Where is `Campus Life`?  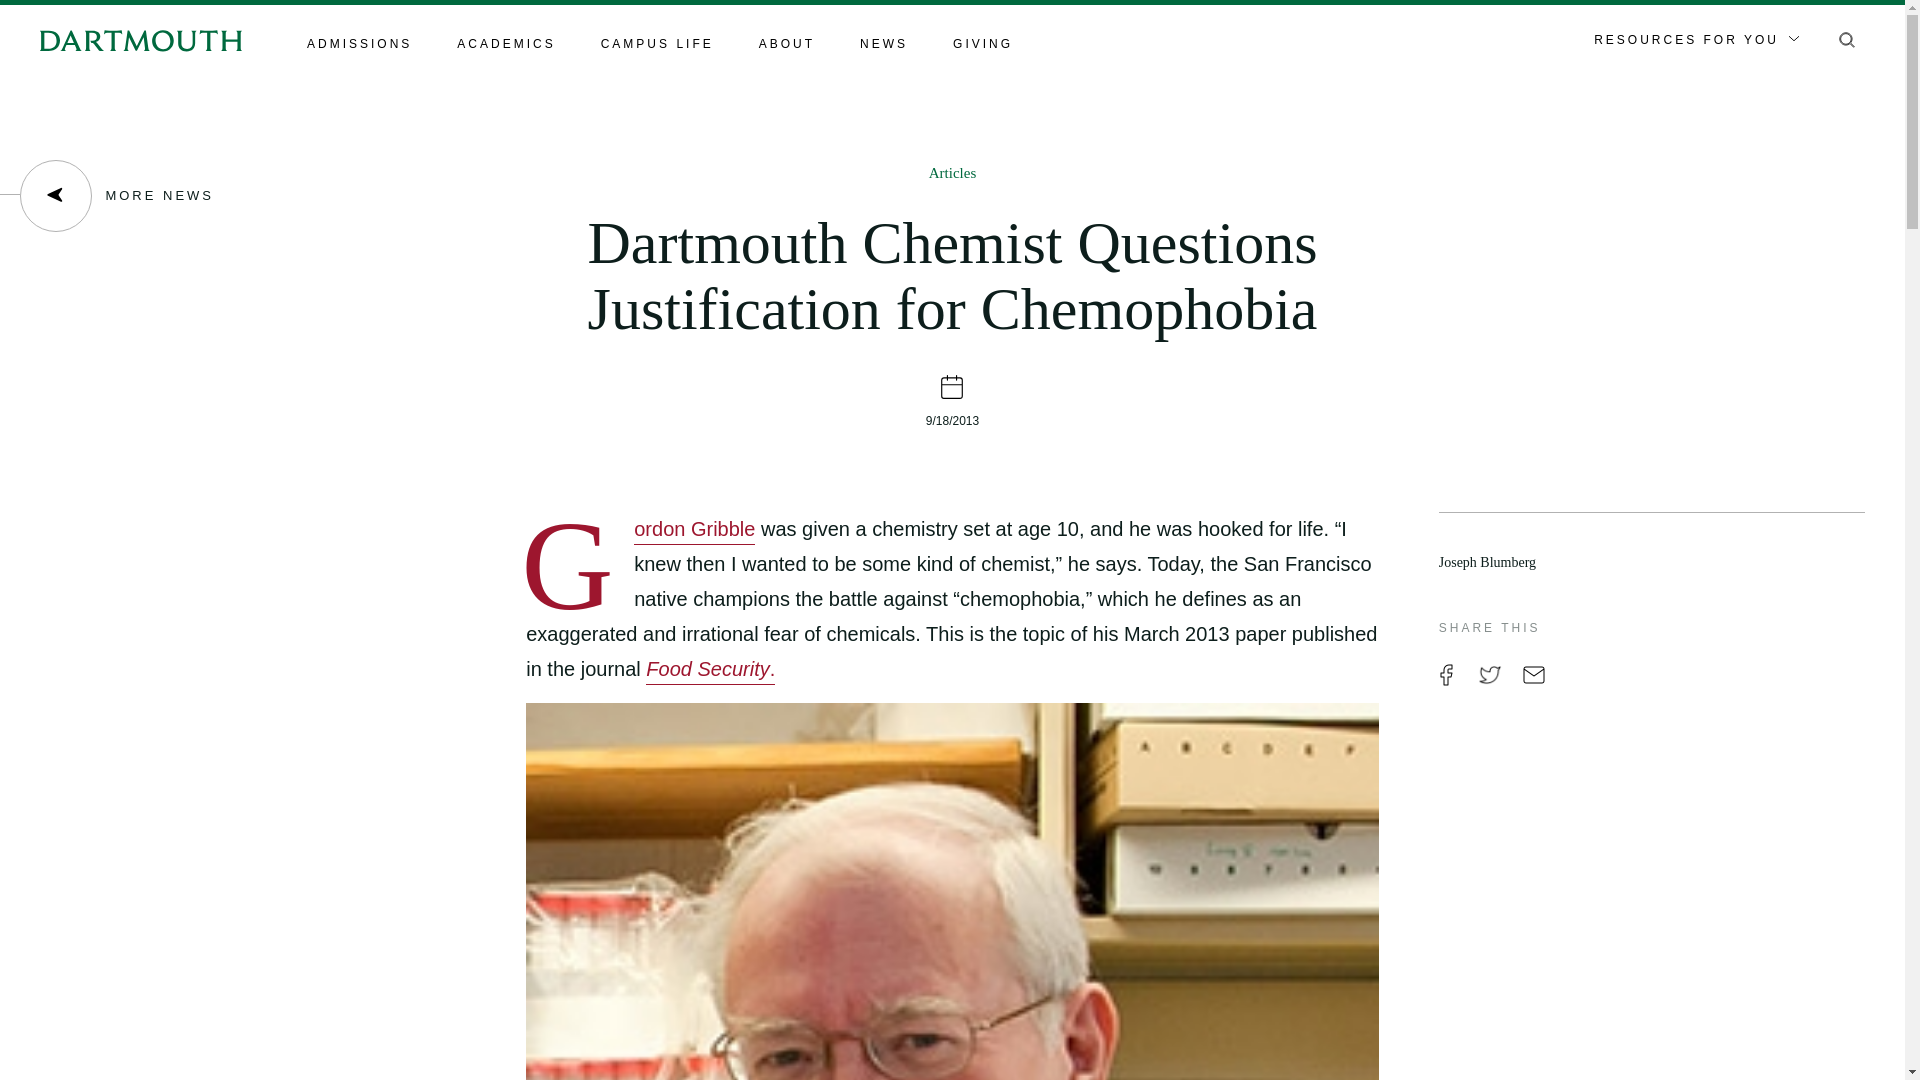
Campus Life is located at coordinates (657, 45).